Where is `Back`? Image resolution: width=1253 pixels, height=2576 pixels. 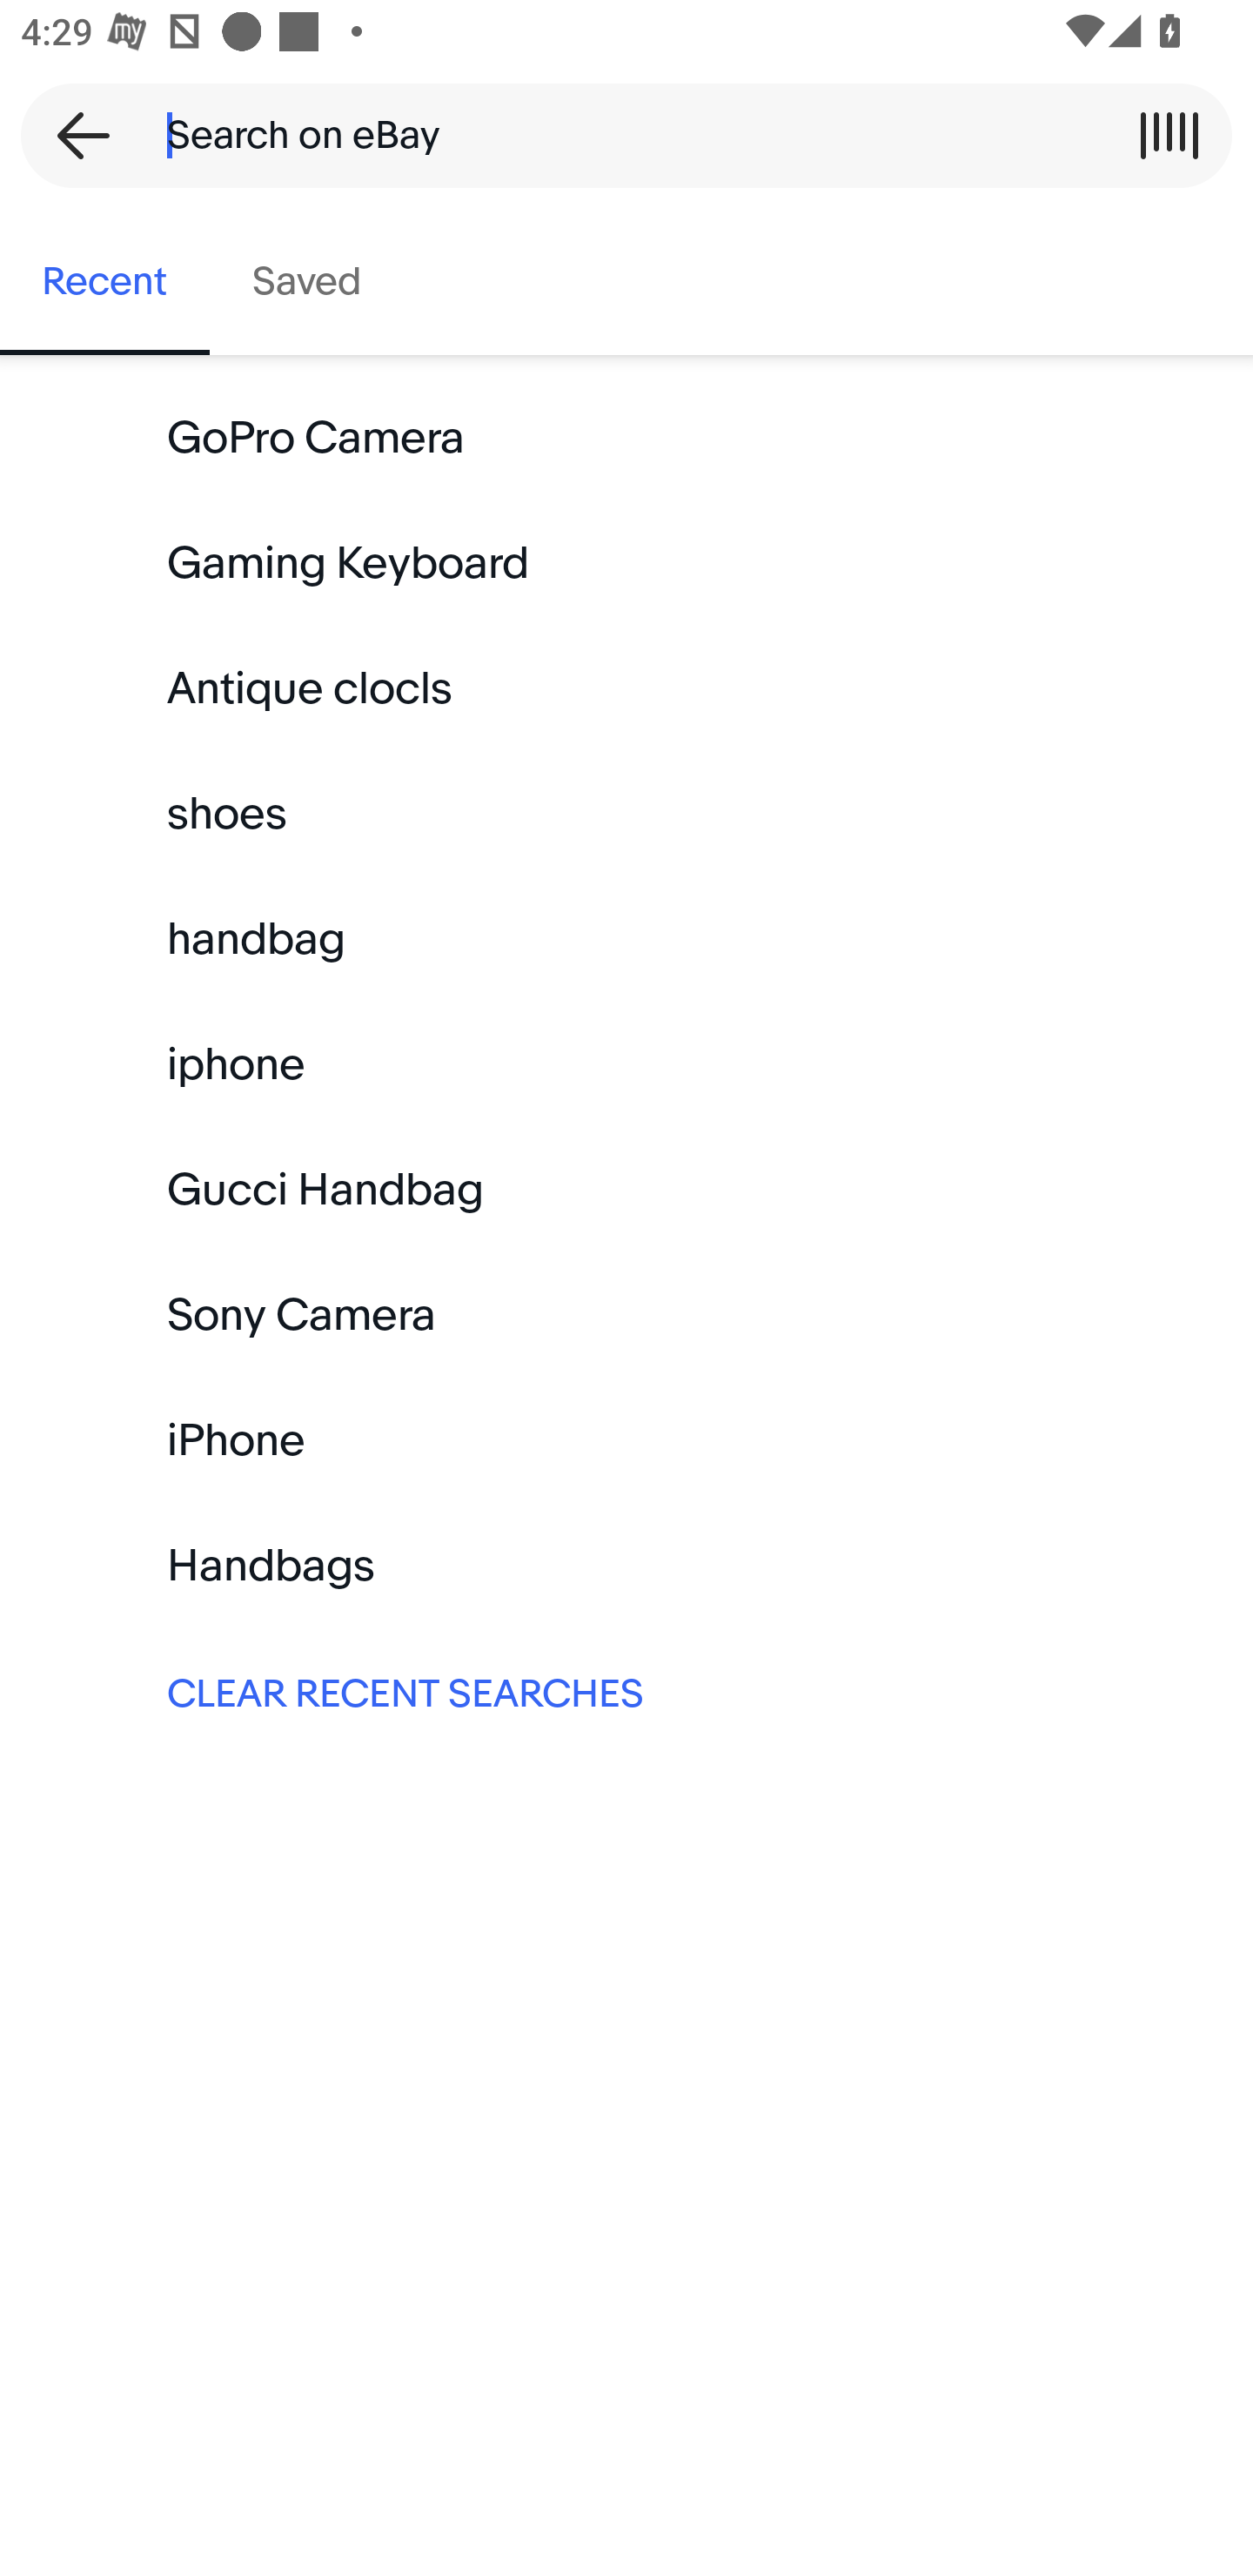
Back is located at coordinates (73, 135).